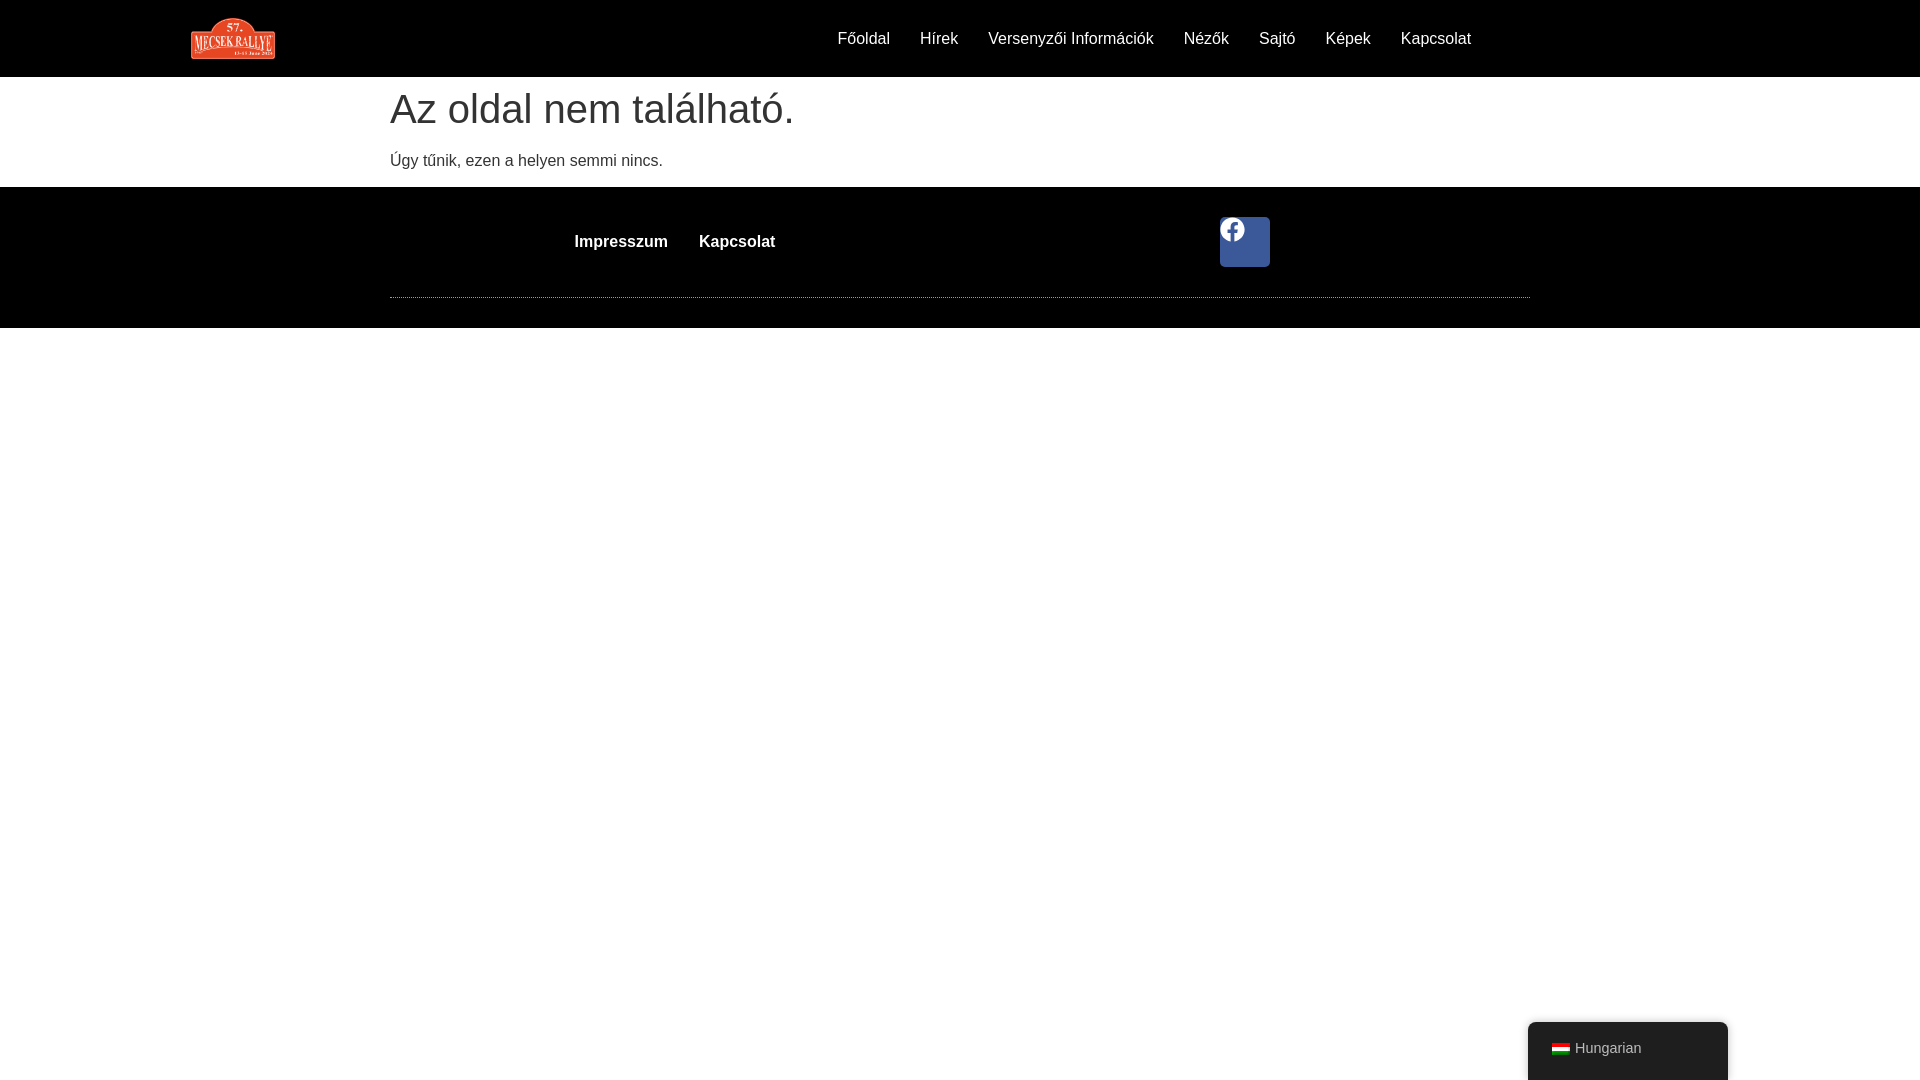 The height and width of the screenshot is (1080, 1920). What do you see at coordinates (1436, 38) in the screenshot?
I see `Kapcsolat` at bounding box center [1436, 38].